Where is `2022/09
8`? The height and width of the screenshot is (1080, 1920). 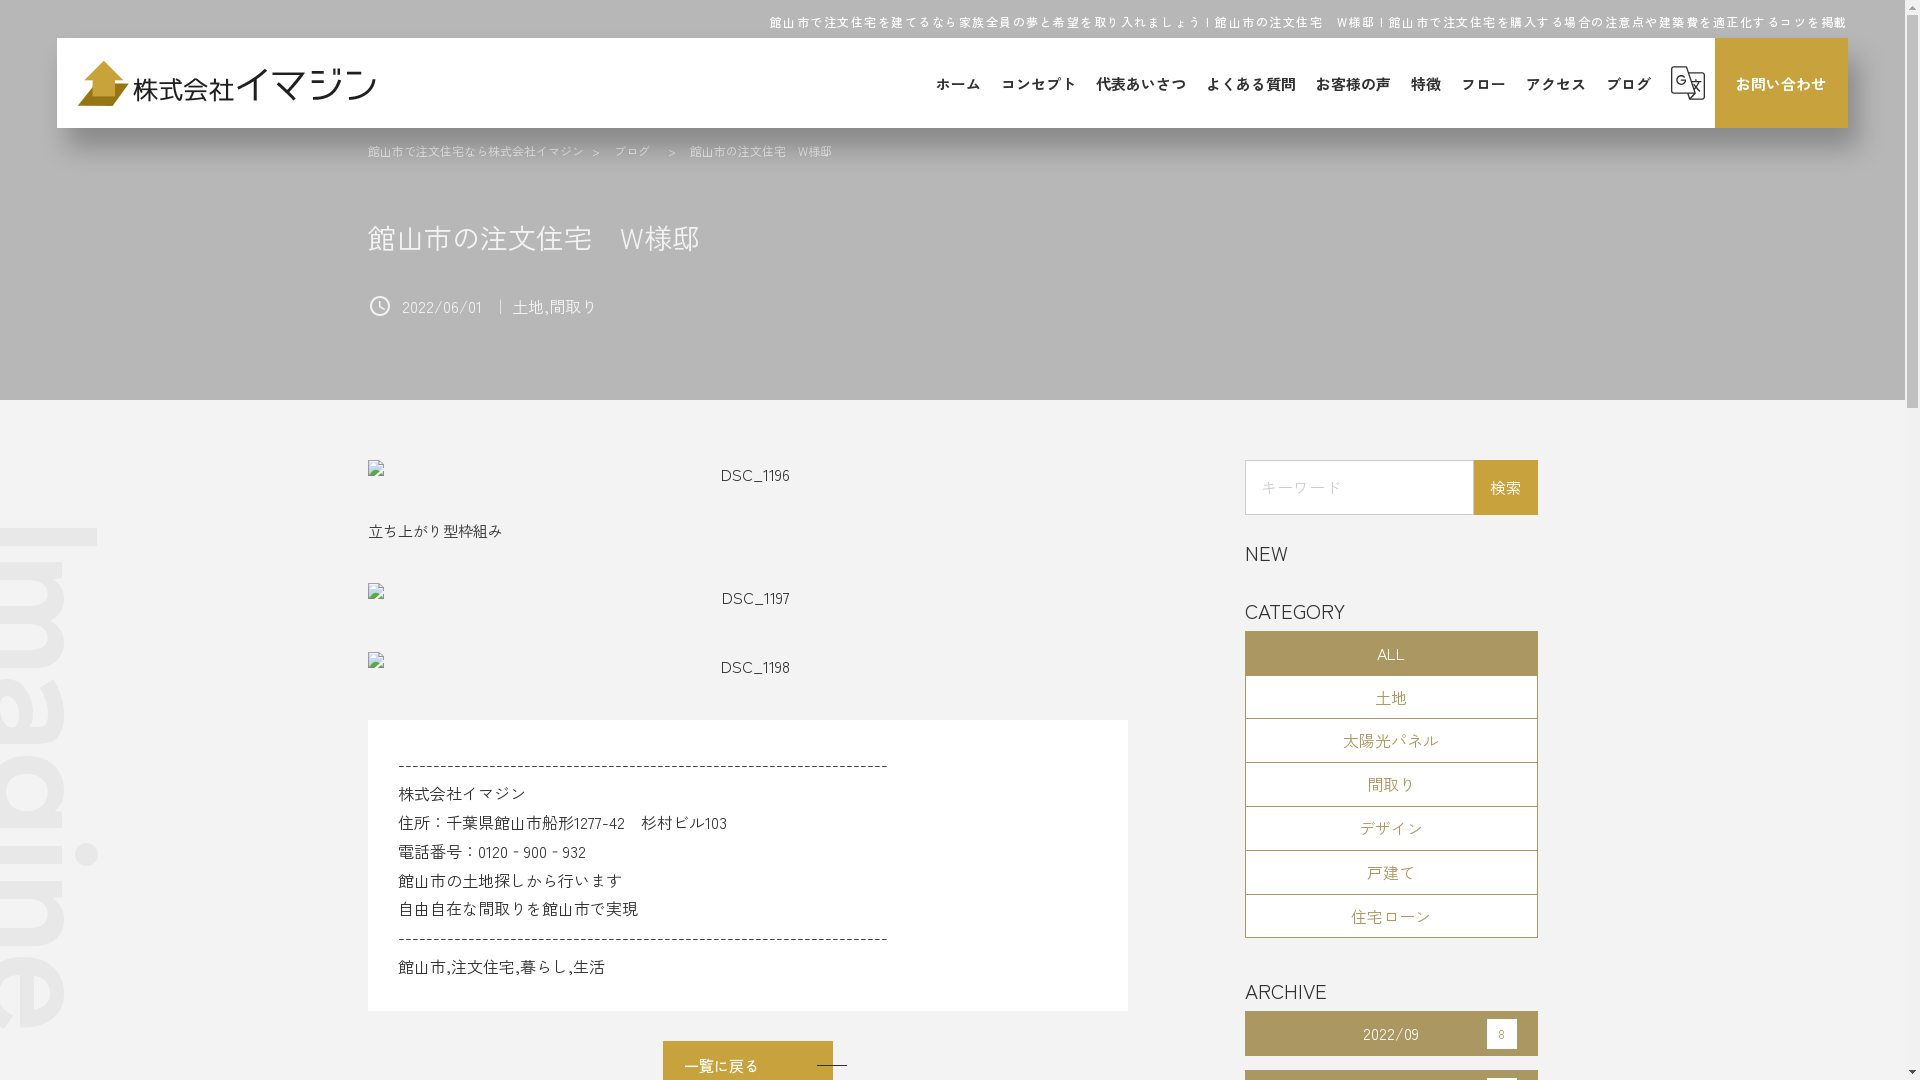
2022/09
8 is located at coordinates (1392, 1034).